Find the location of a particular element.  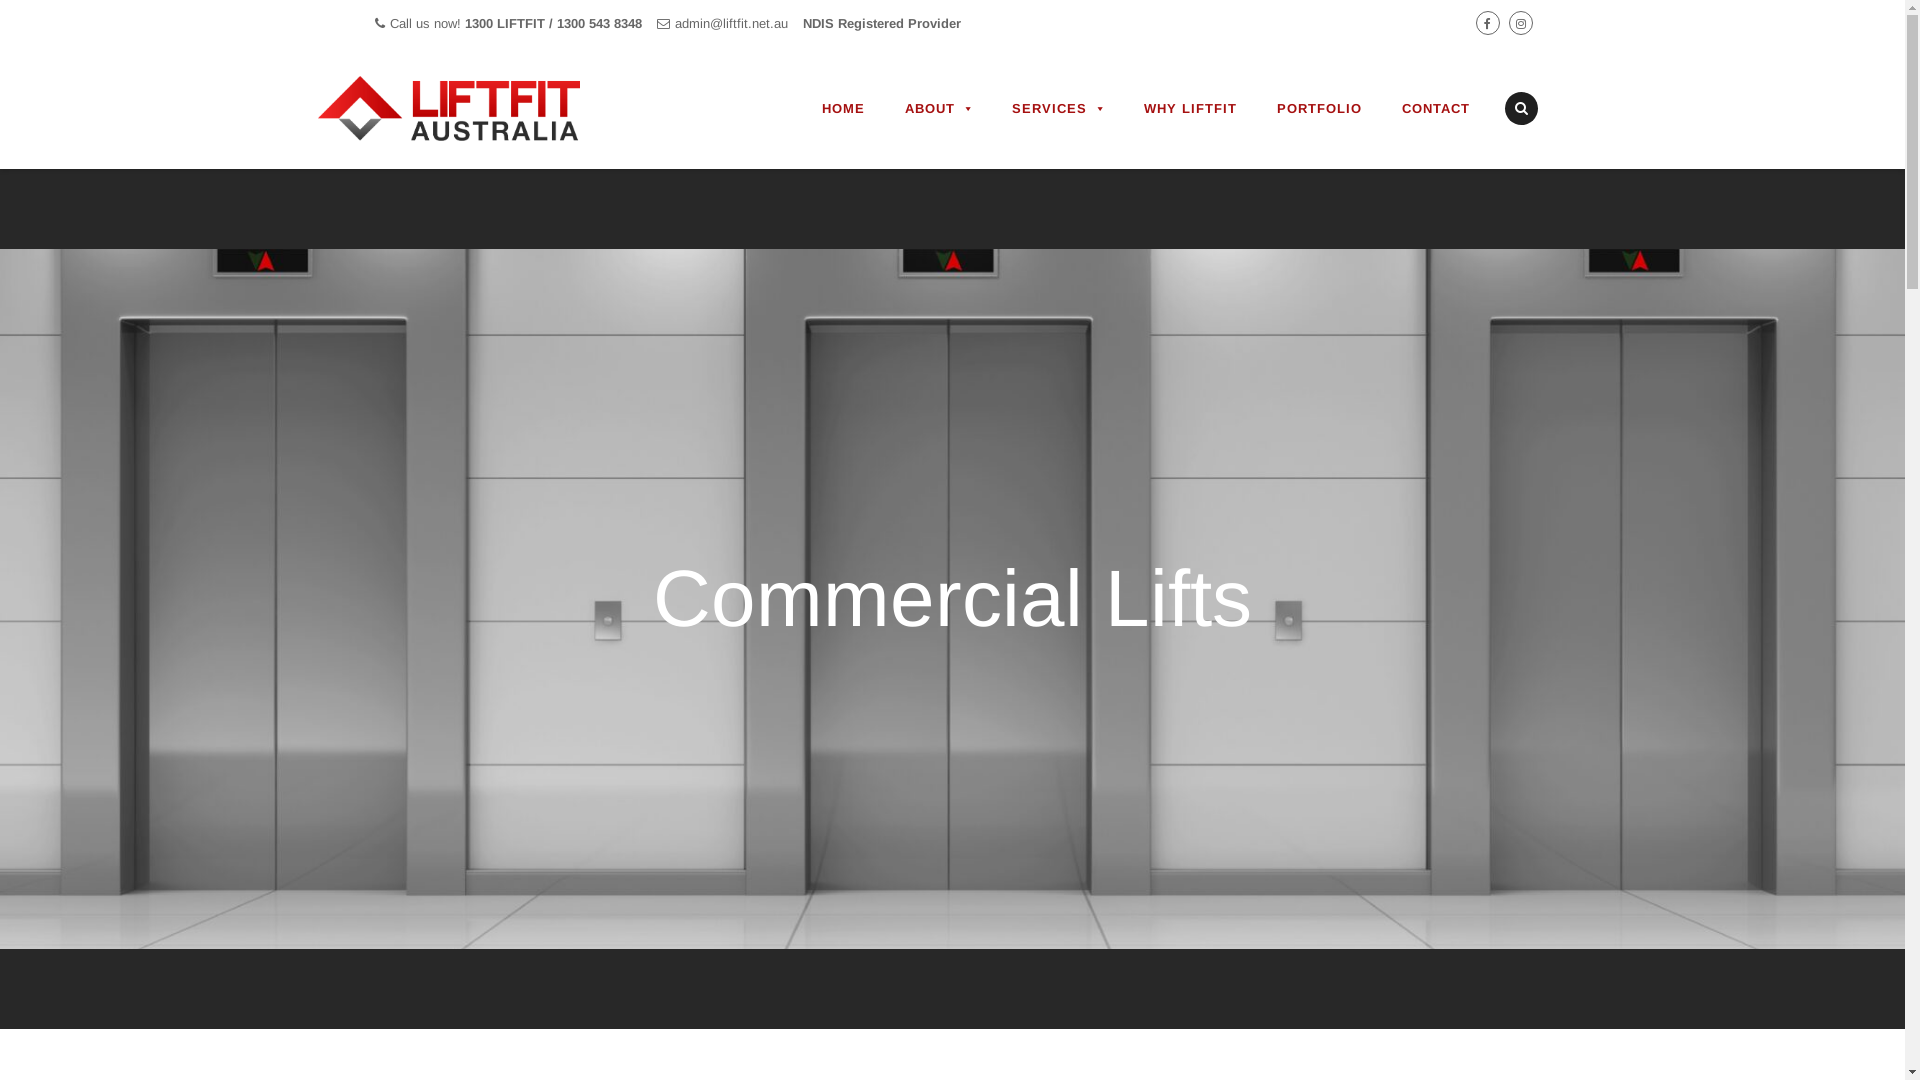

WHY LIFTFIT is located at coordinates (1190, 109).